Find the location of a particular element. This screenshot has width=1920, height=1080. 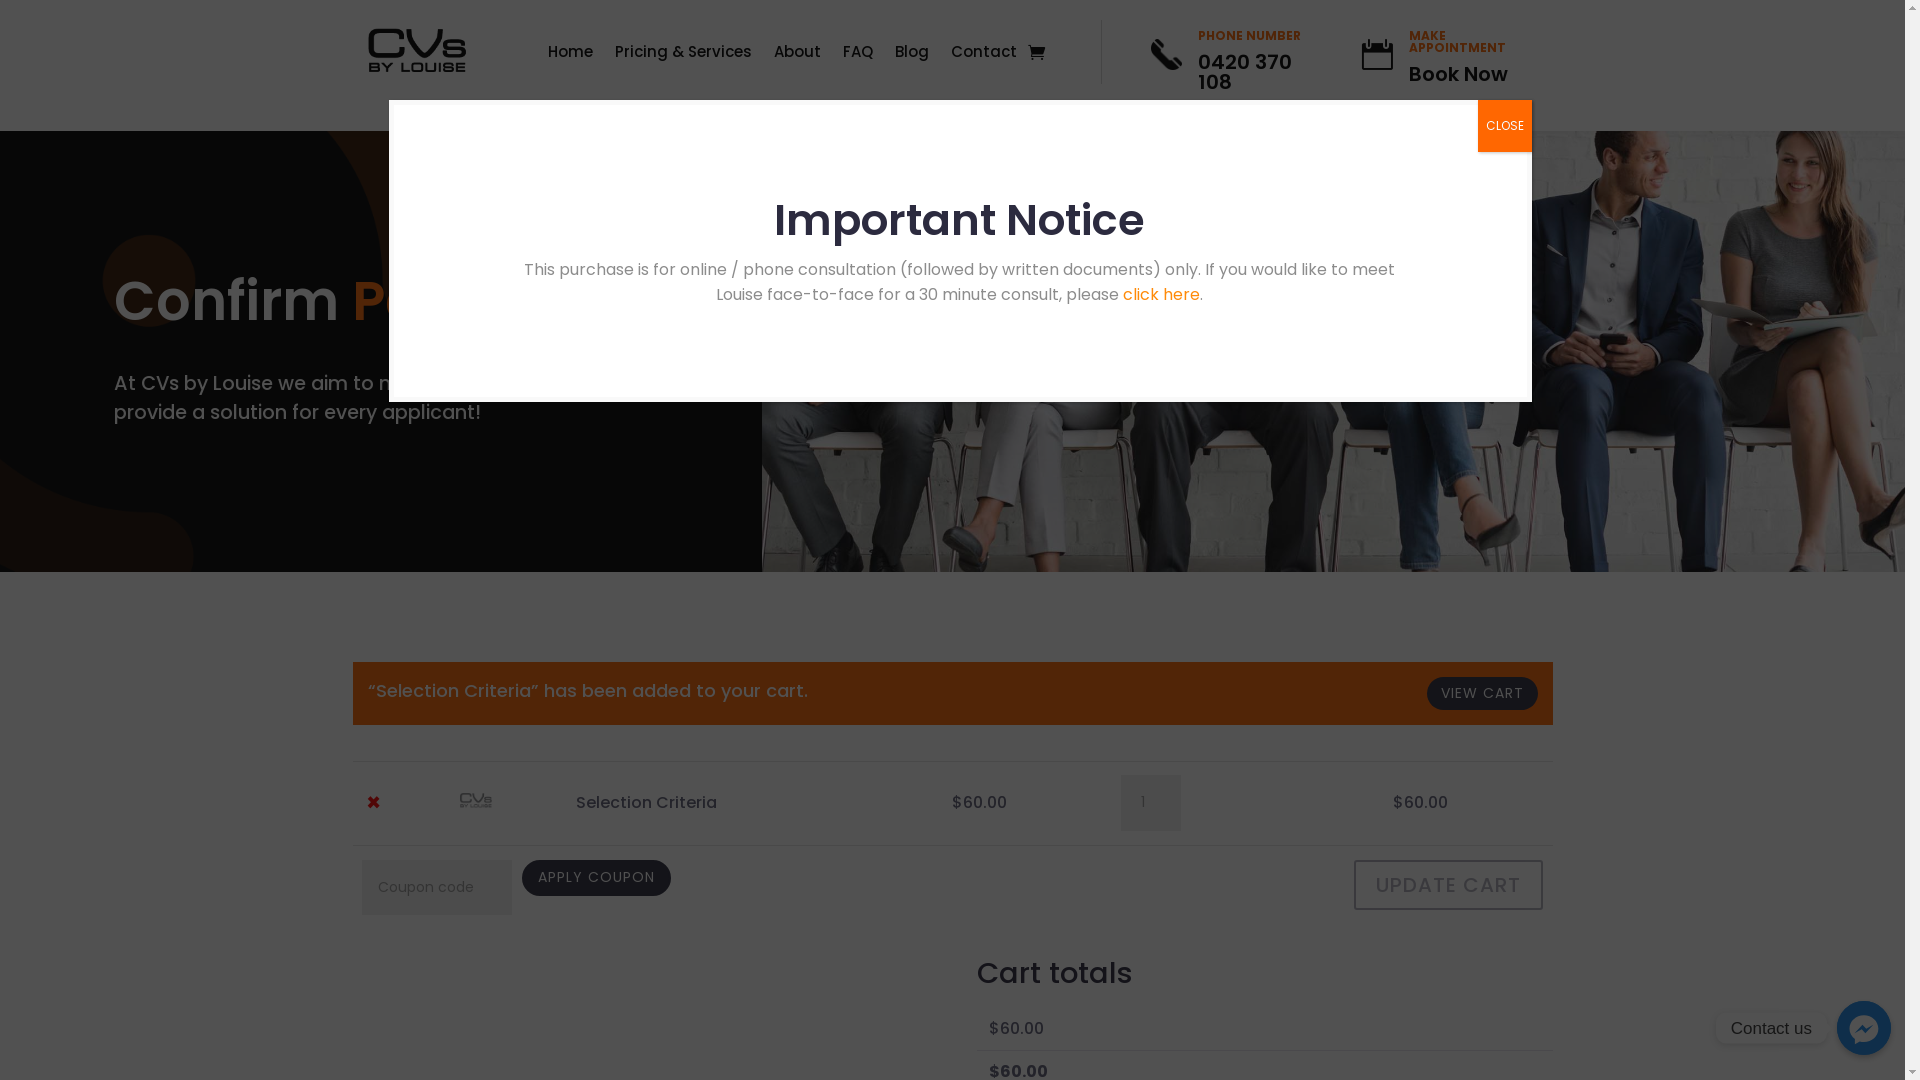

CVs-by-Louise-logo-web is located at coordinates (418, 51).